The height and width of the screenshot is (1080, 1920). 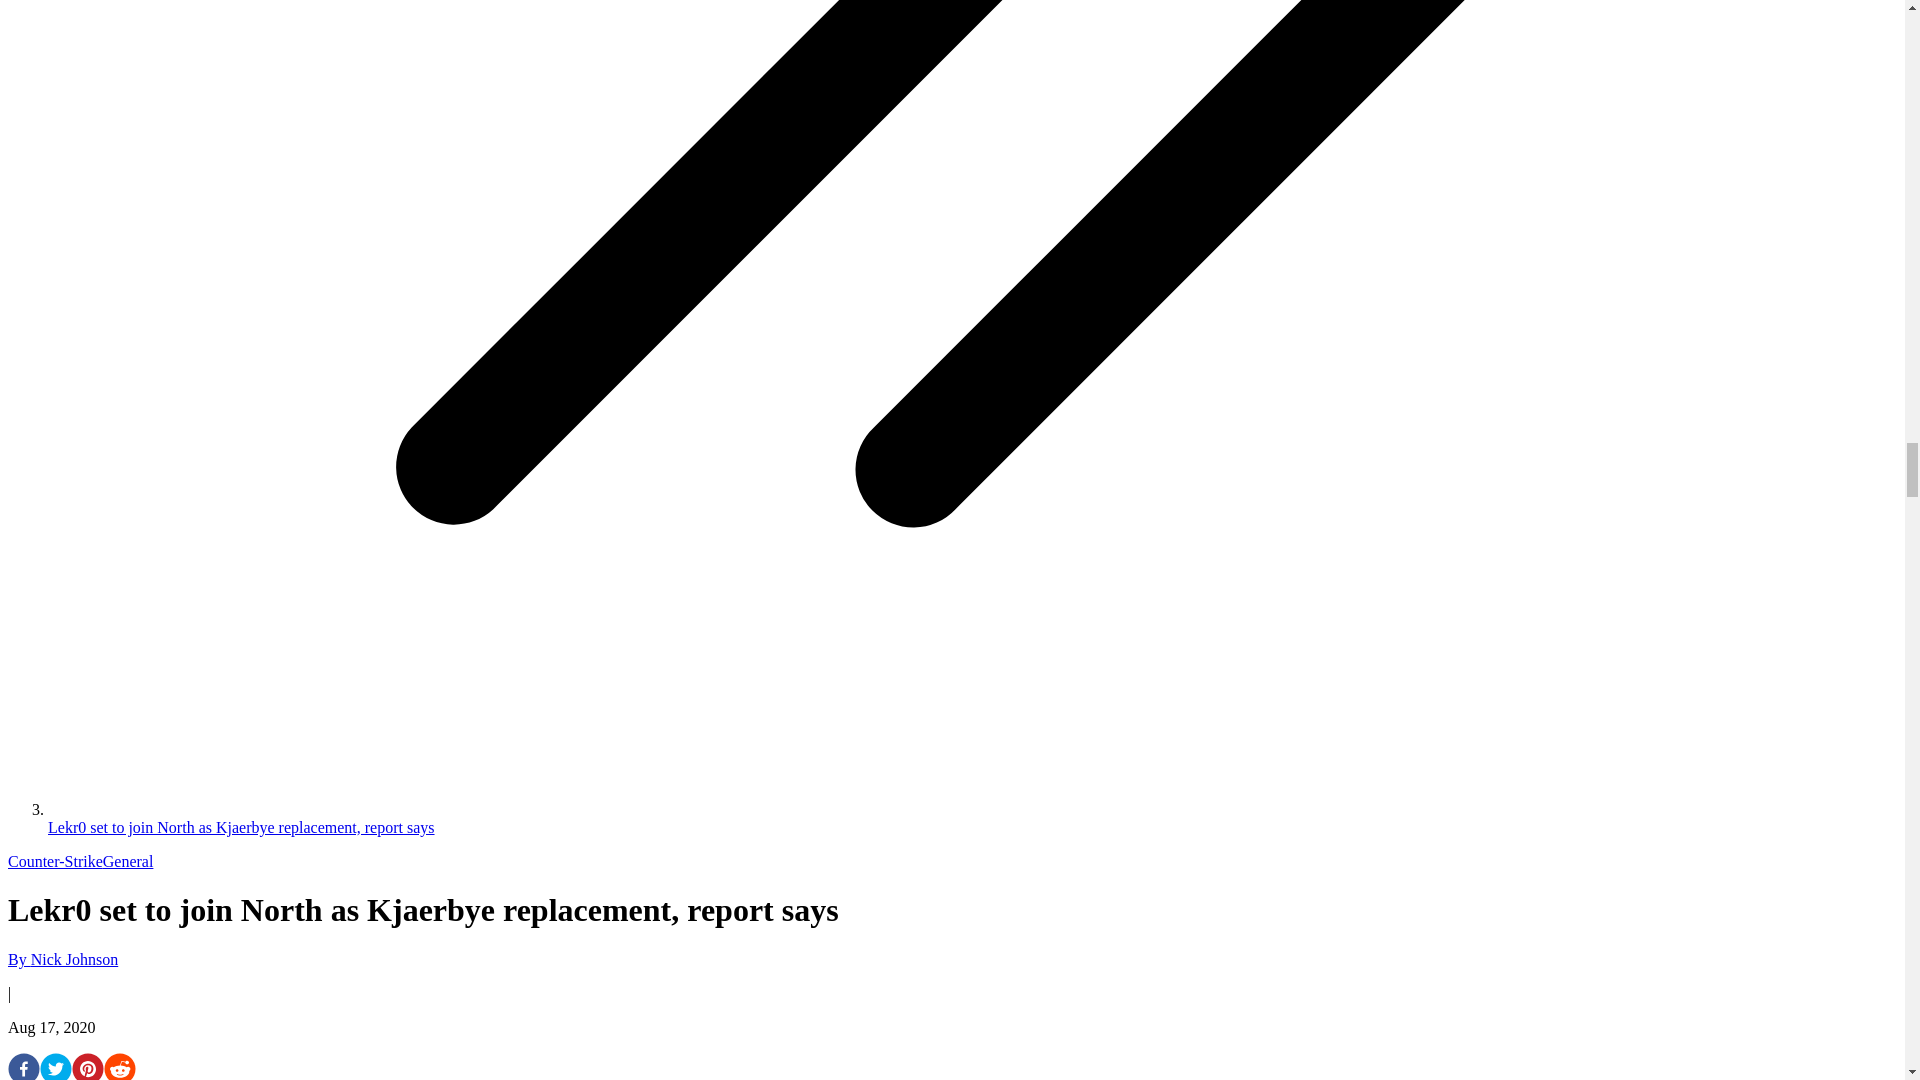 What do you see at coordinates (55, 862) in the screenshot?
I see `Counter-Strike` at bounding box center [55, 862].